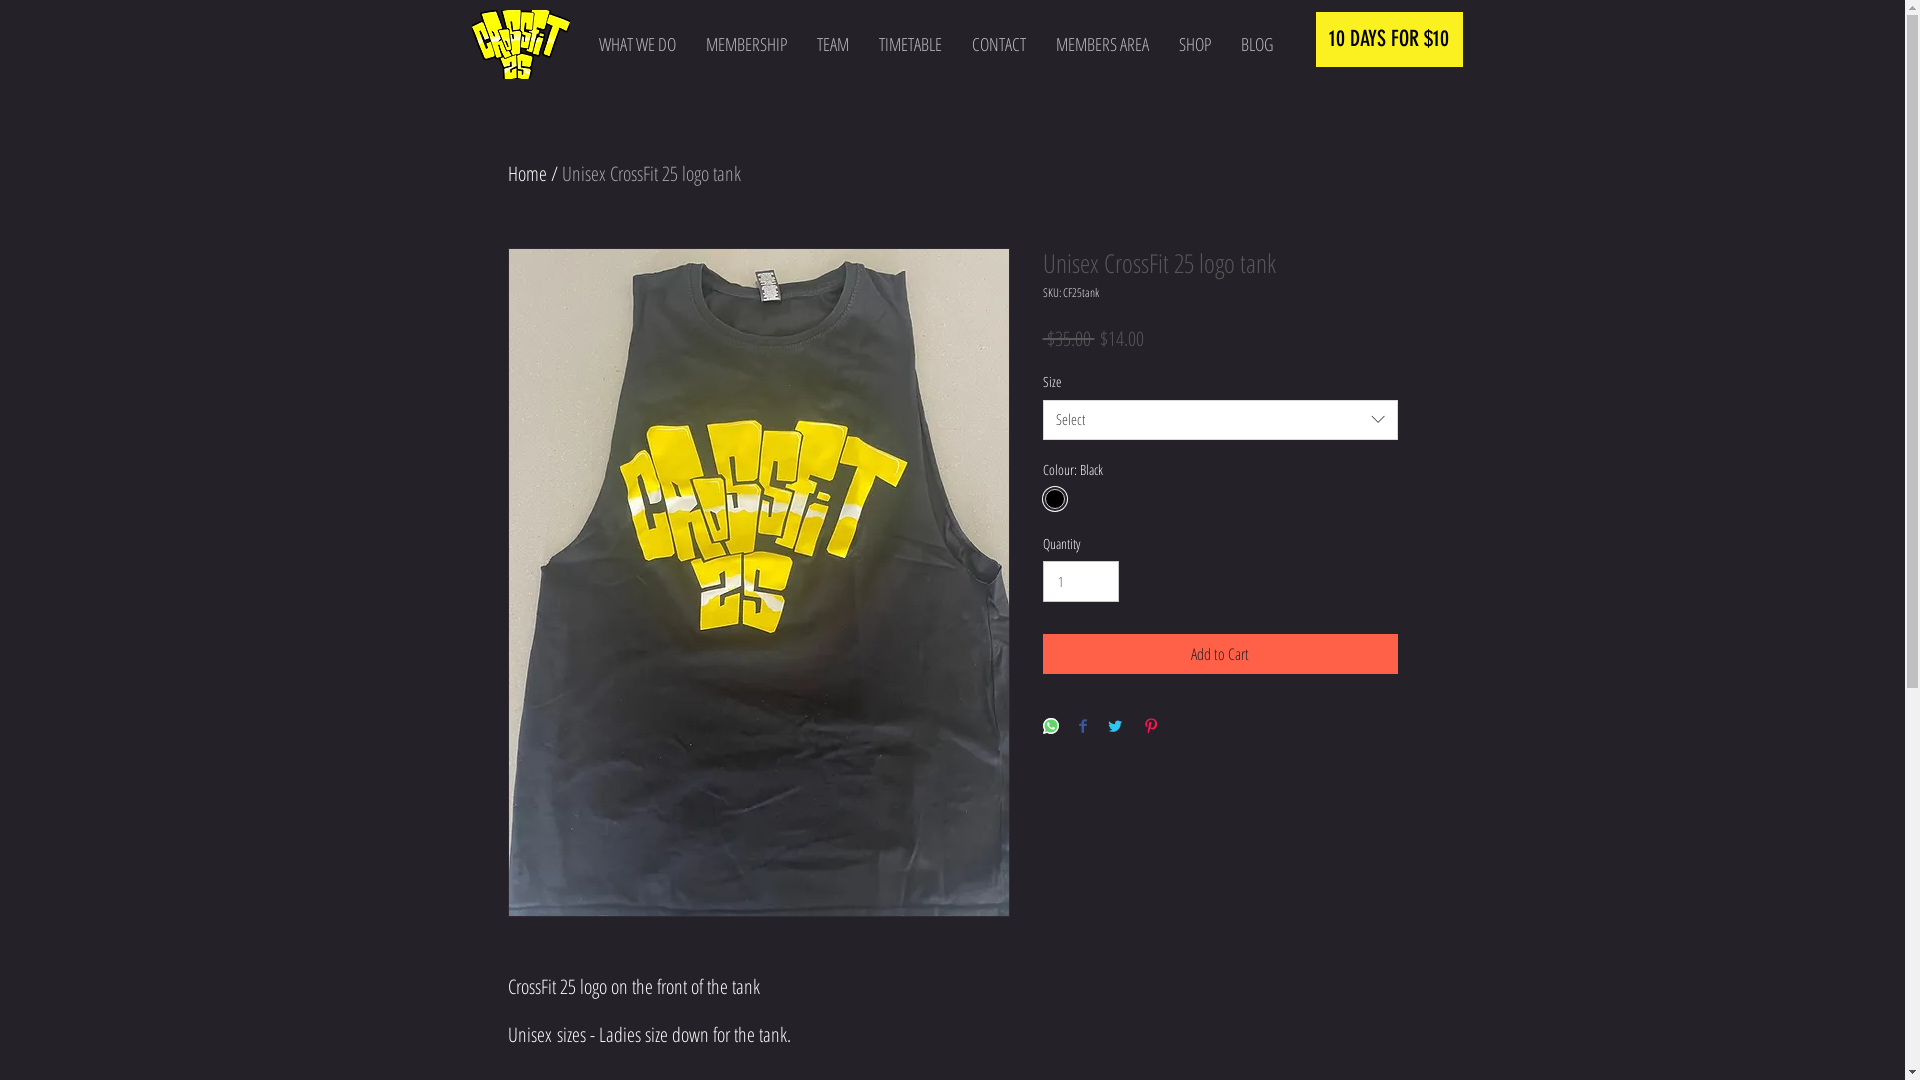  I want to click on Add to Cart, so click(1220, 654).